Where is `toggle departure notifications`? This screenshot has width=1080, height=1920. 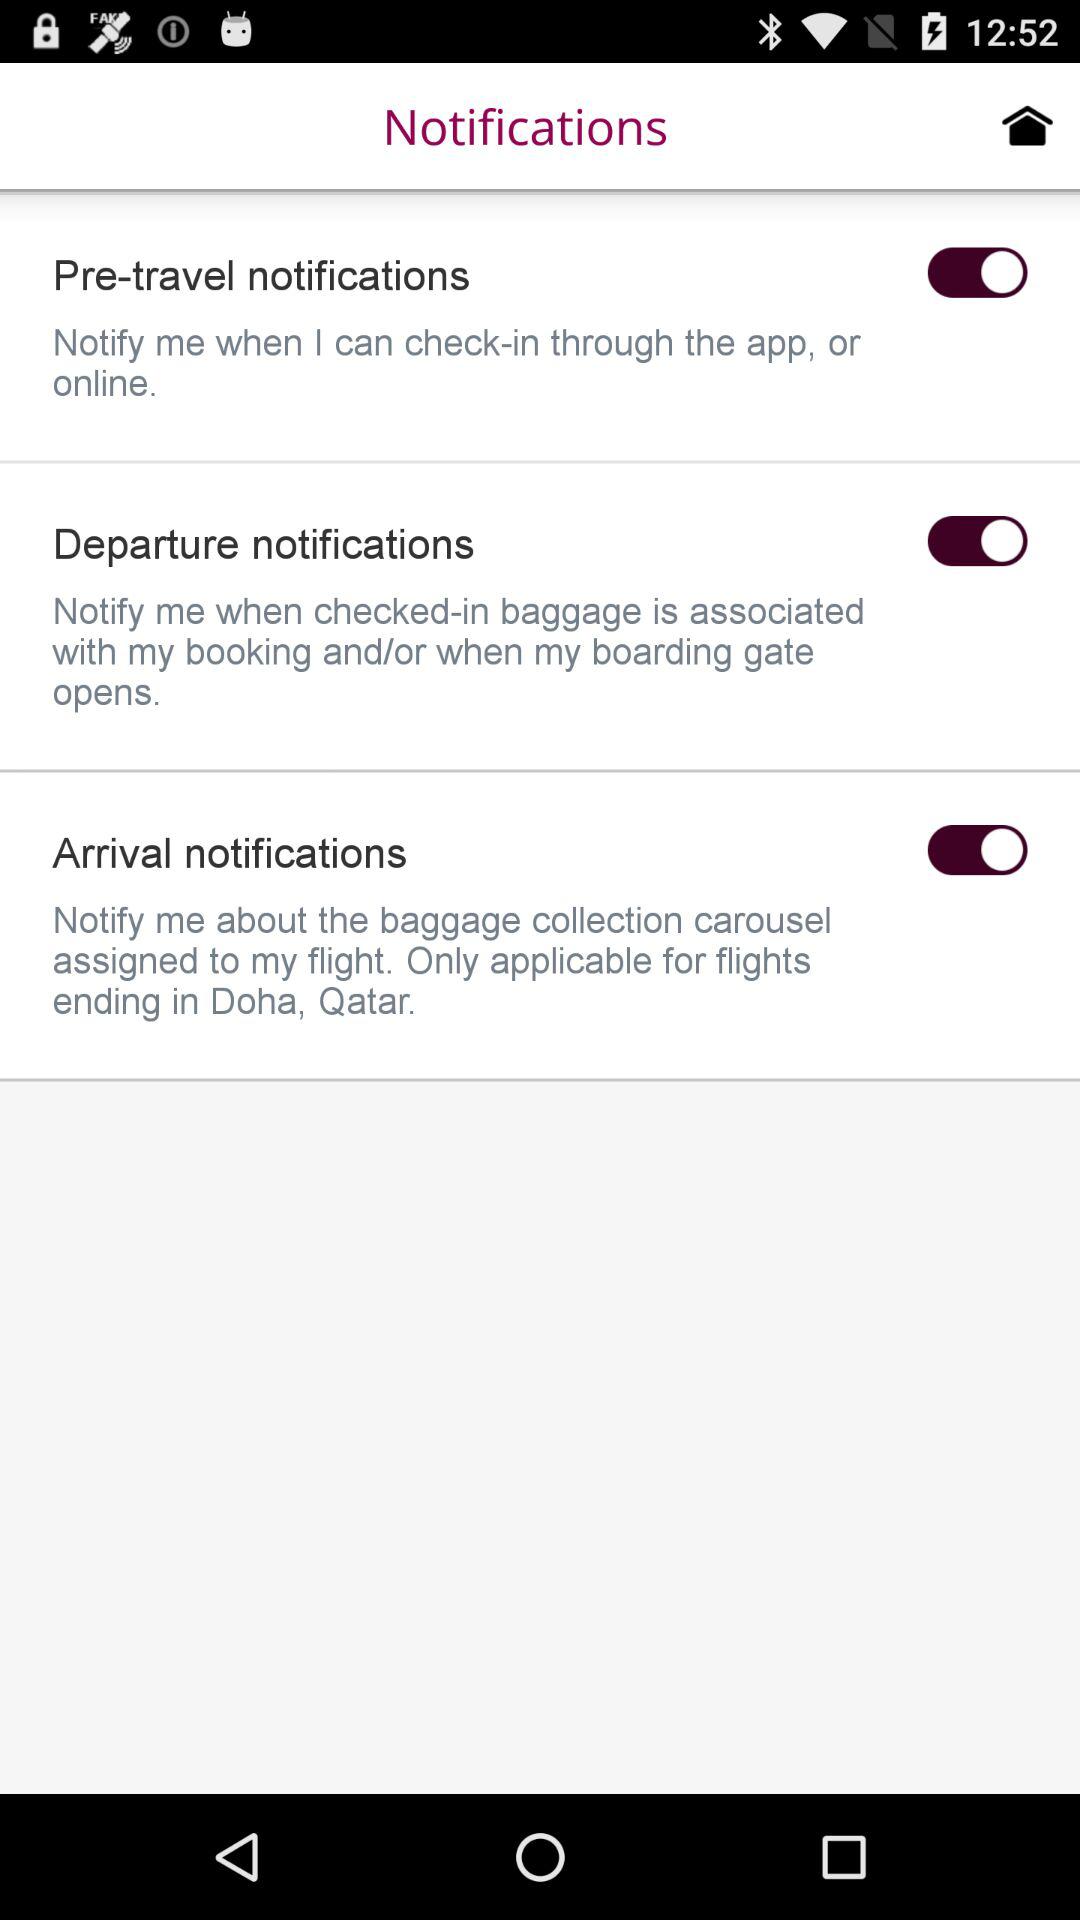
toggle departure notifications is located at coordinates (977, 541).